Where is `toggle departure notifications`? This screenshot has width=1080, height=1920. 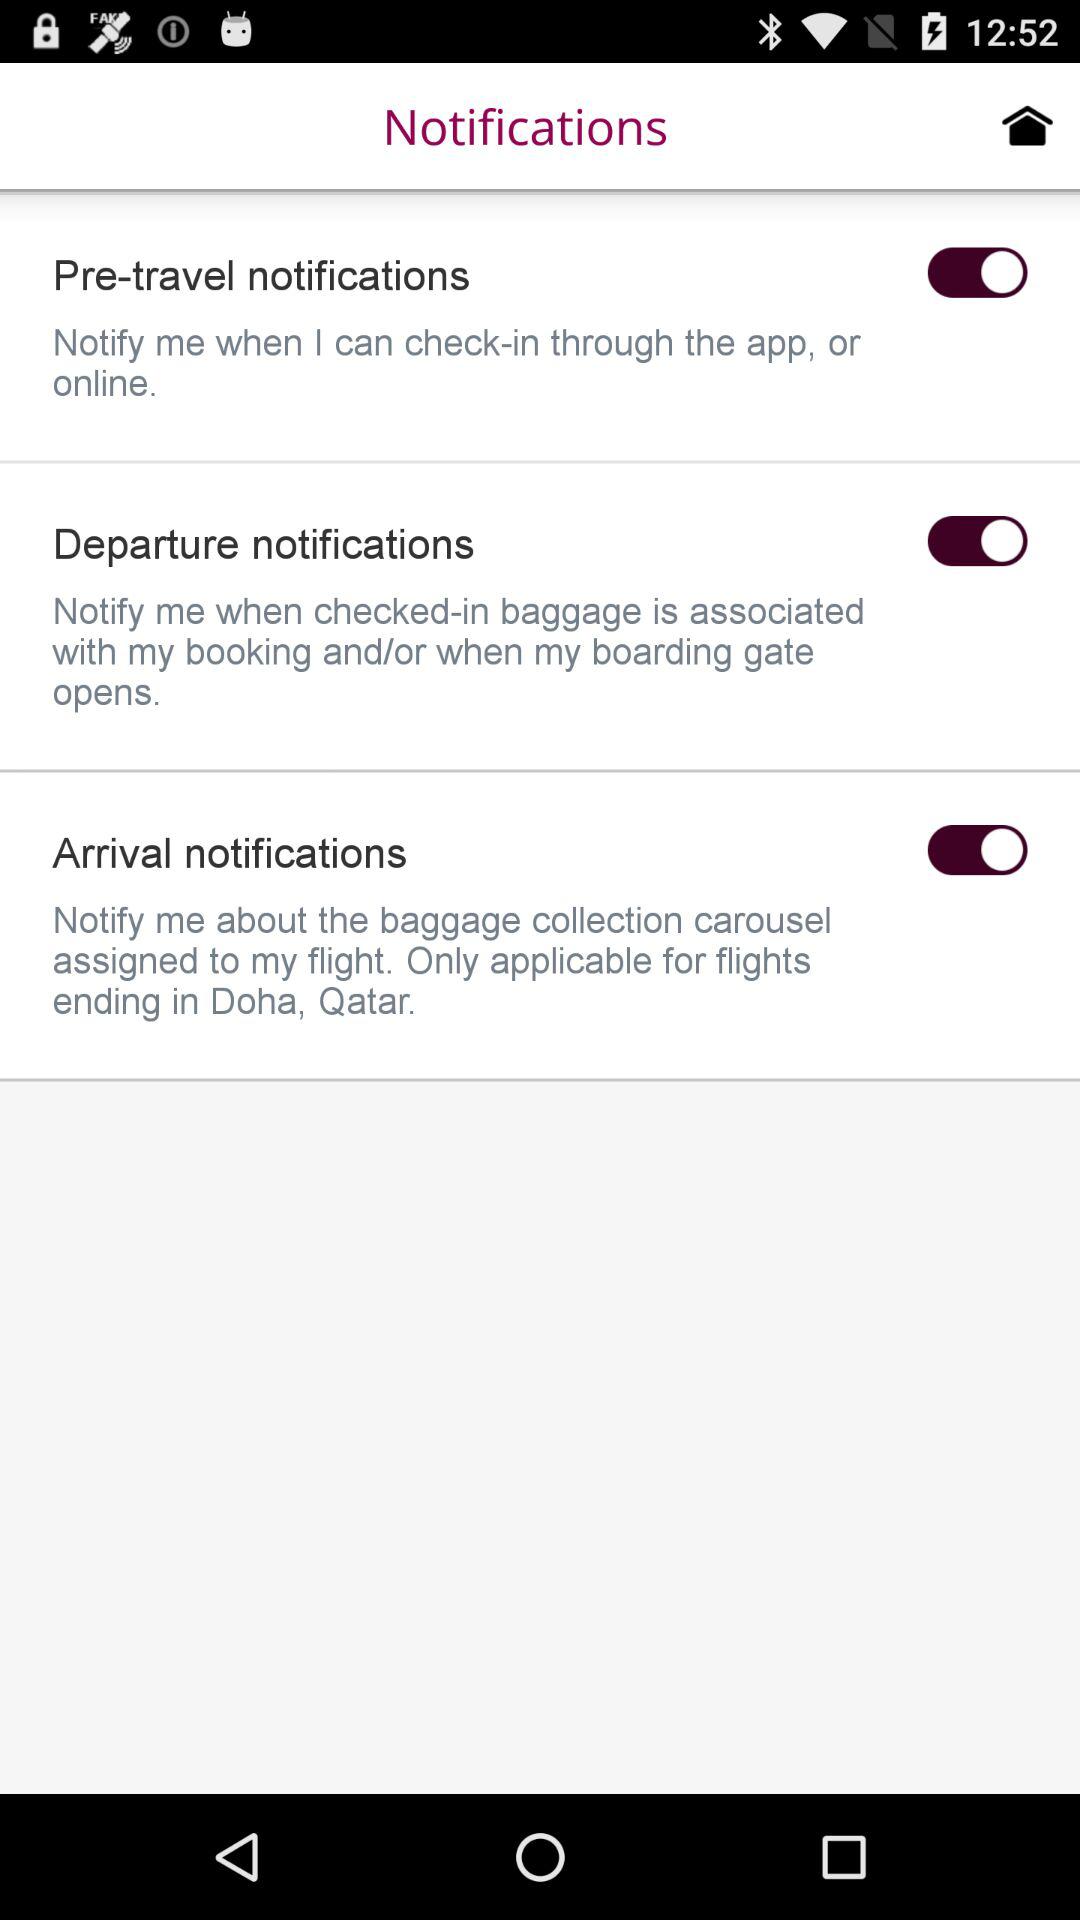
toggle departure notifications is located at coordinates (977, 541).